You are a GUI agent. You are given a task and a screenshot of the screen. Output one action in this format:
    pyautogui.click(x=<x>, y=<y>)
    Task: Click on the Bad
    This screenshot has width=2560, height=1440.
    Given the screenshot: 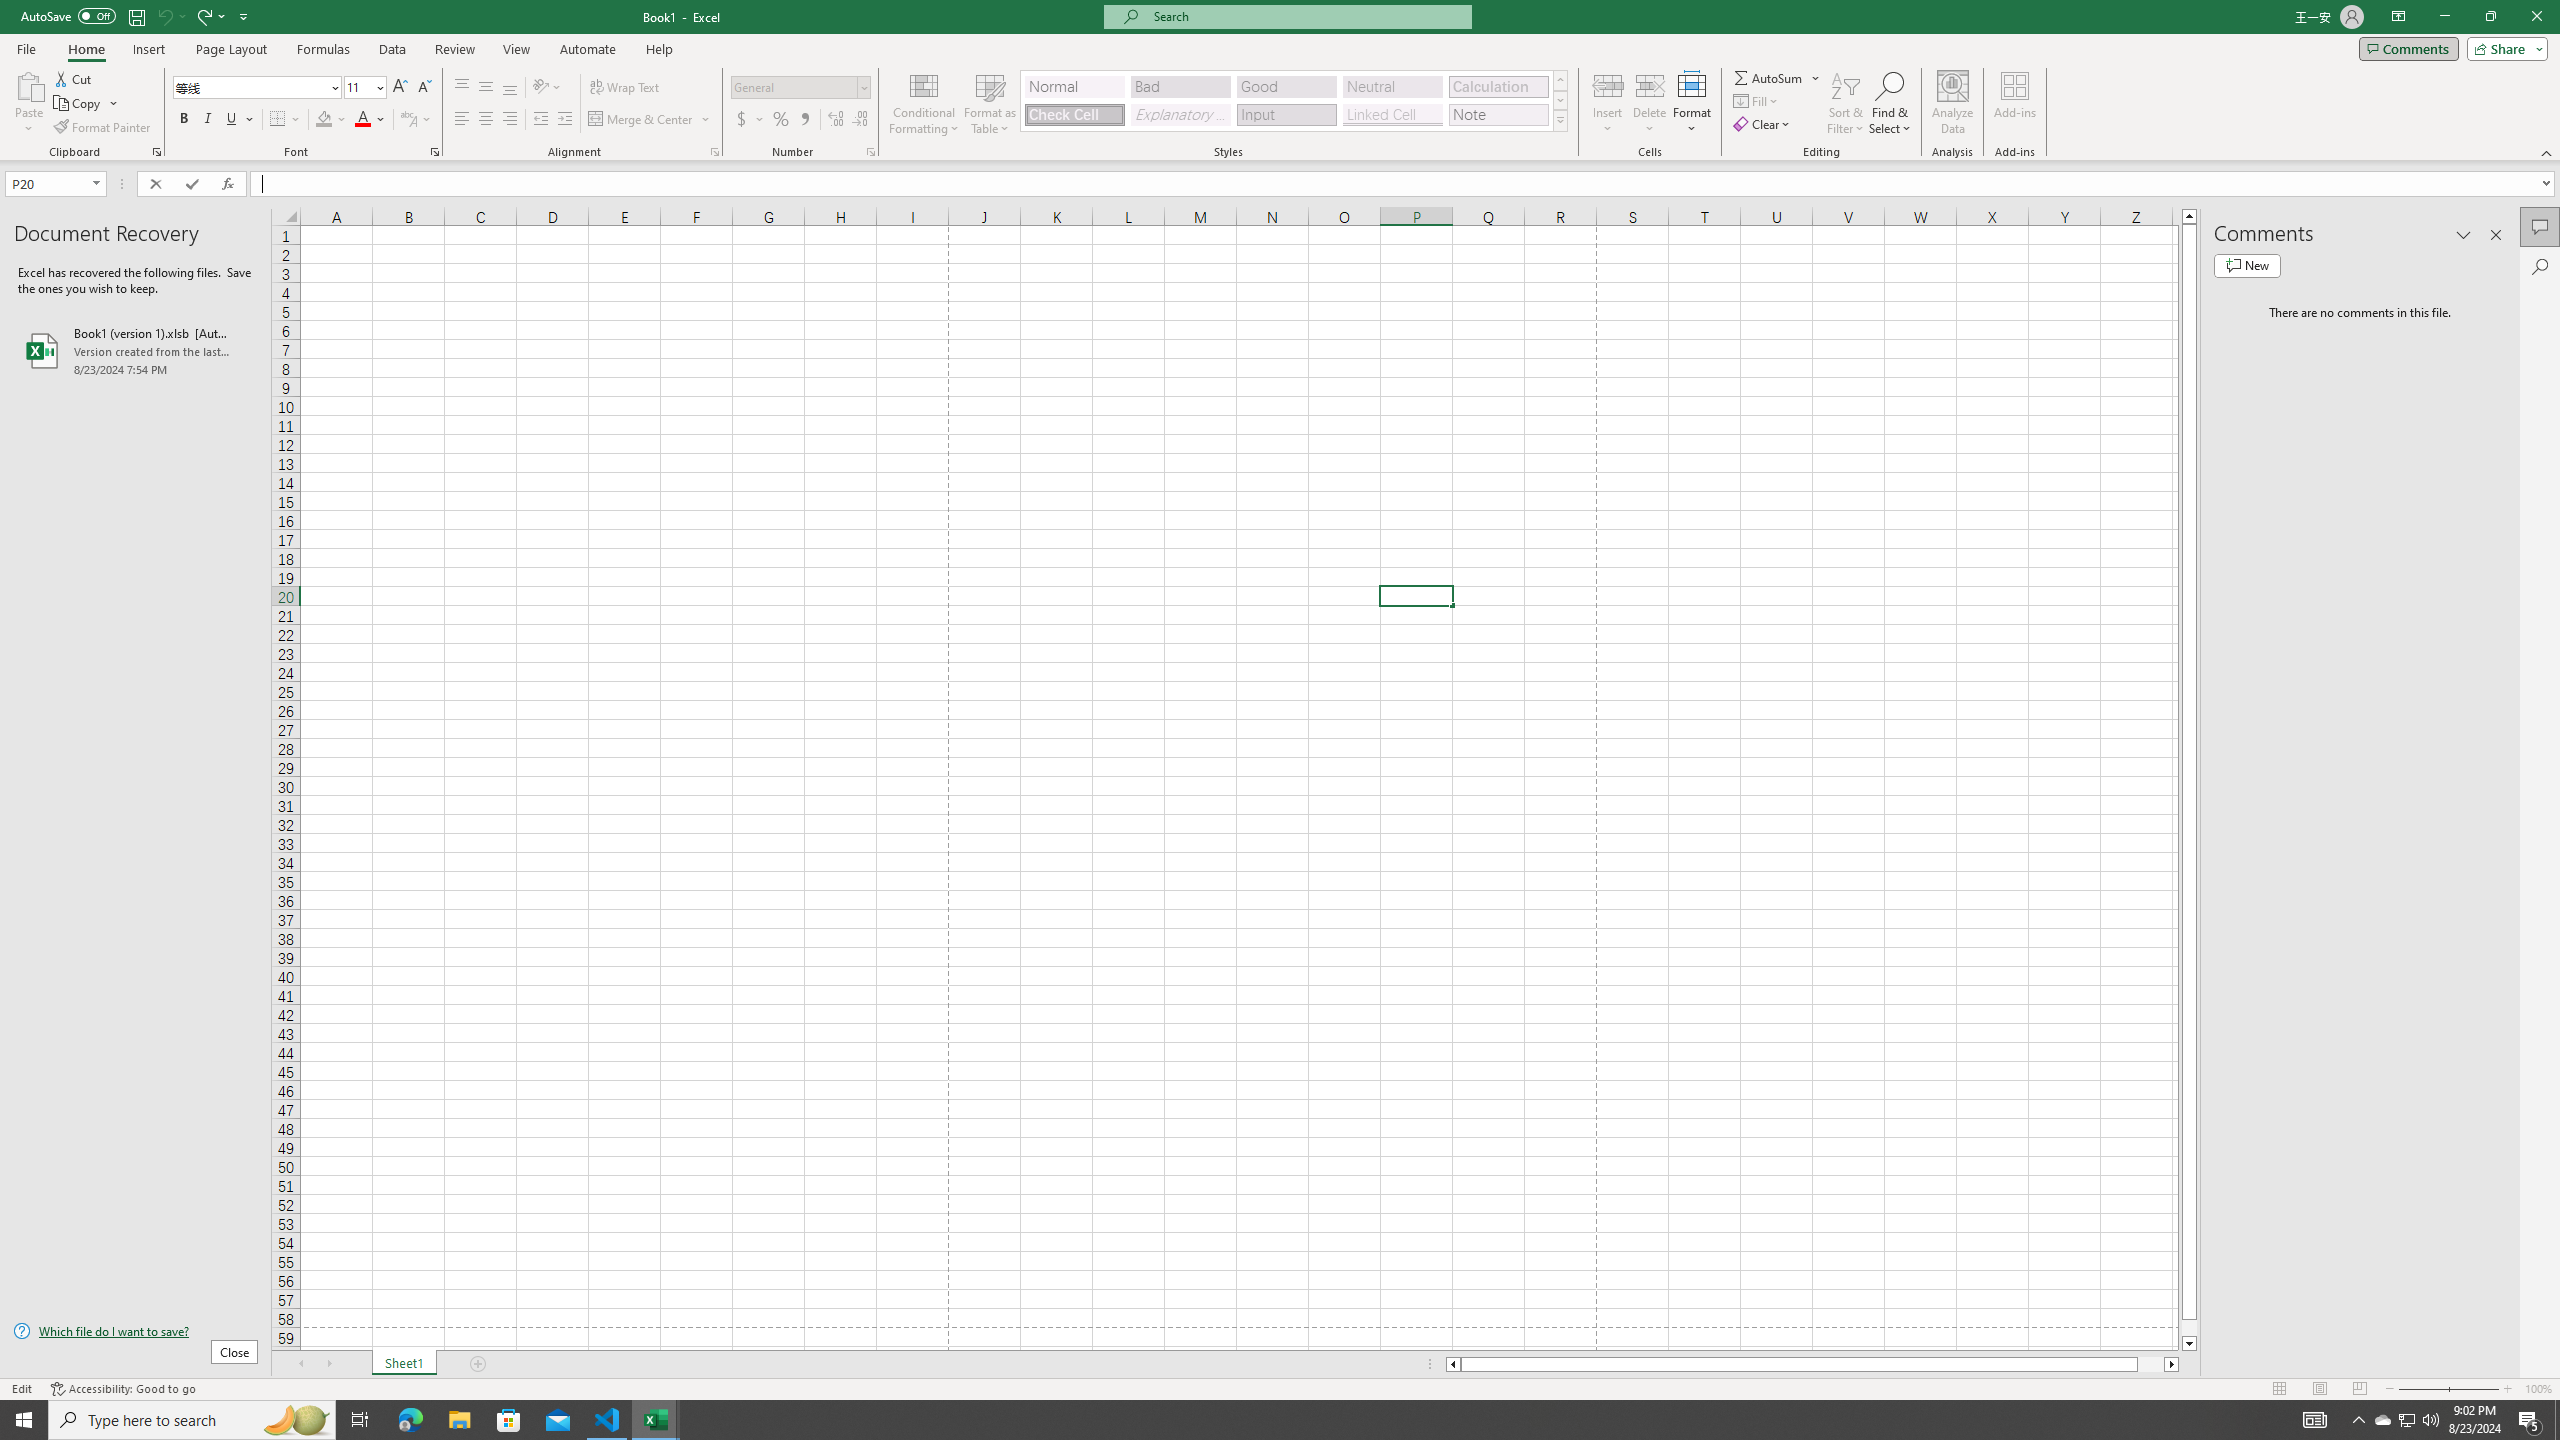 What is the action you would take?
    pyautogui.click(x=1180, y=86)
    